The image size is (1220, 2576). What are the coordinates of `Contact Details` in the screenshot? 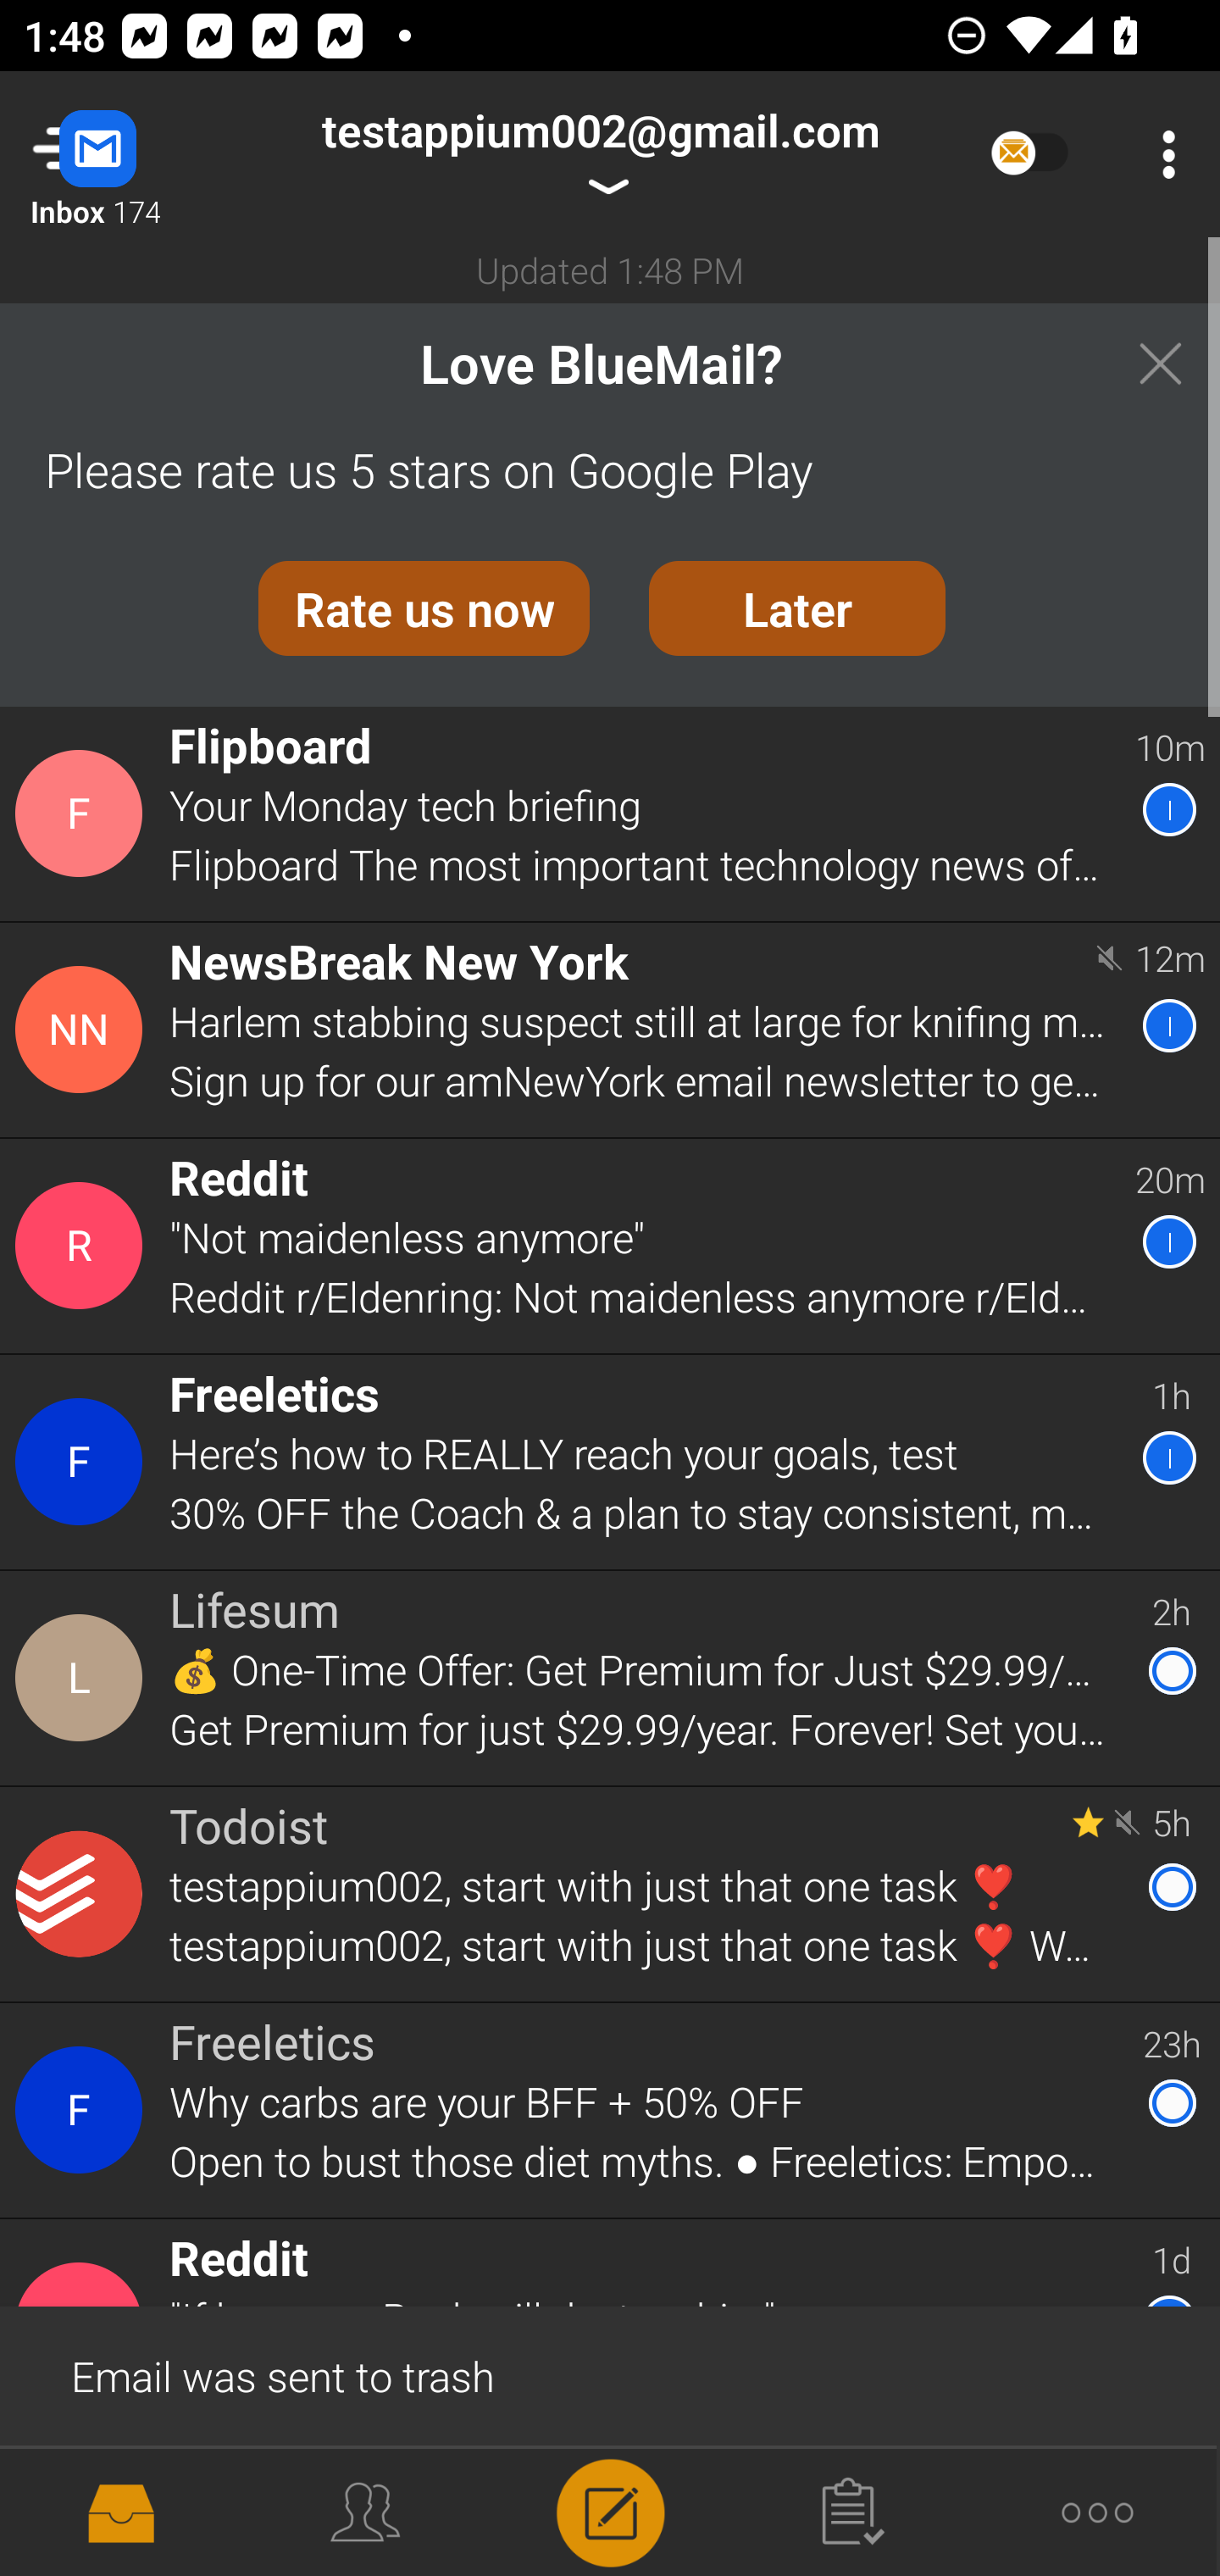 It's located at (83, 1246).